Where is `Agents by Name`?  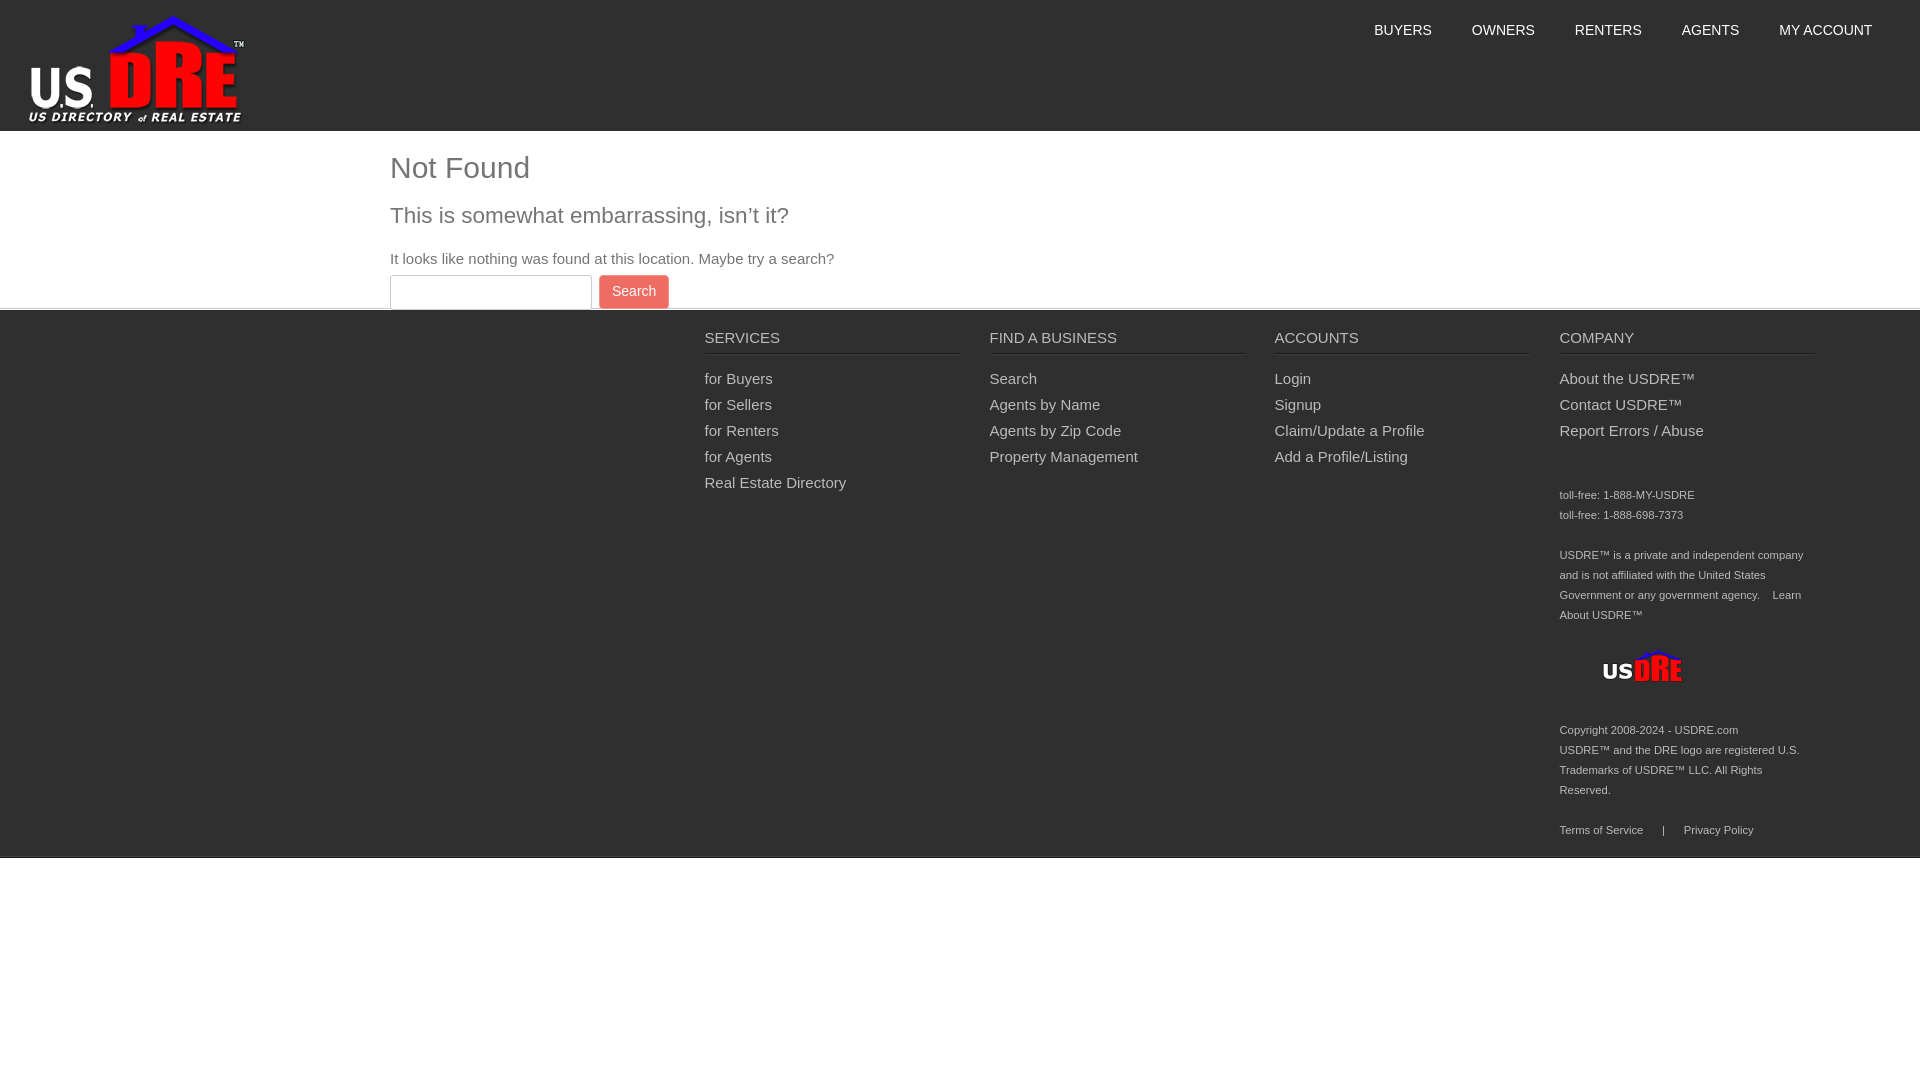 Agents by Name is located at coordinates (1045, 404).